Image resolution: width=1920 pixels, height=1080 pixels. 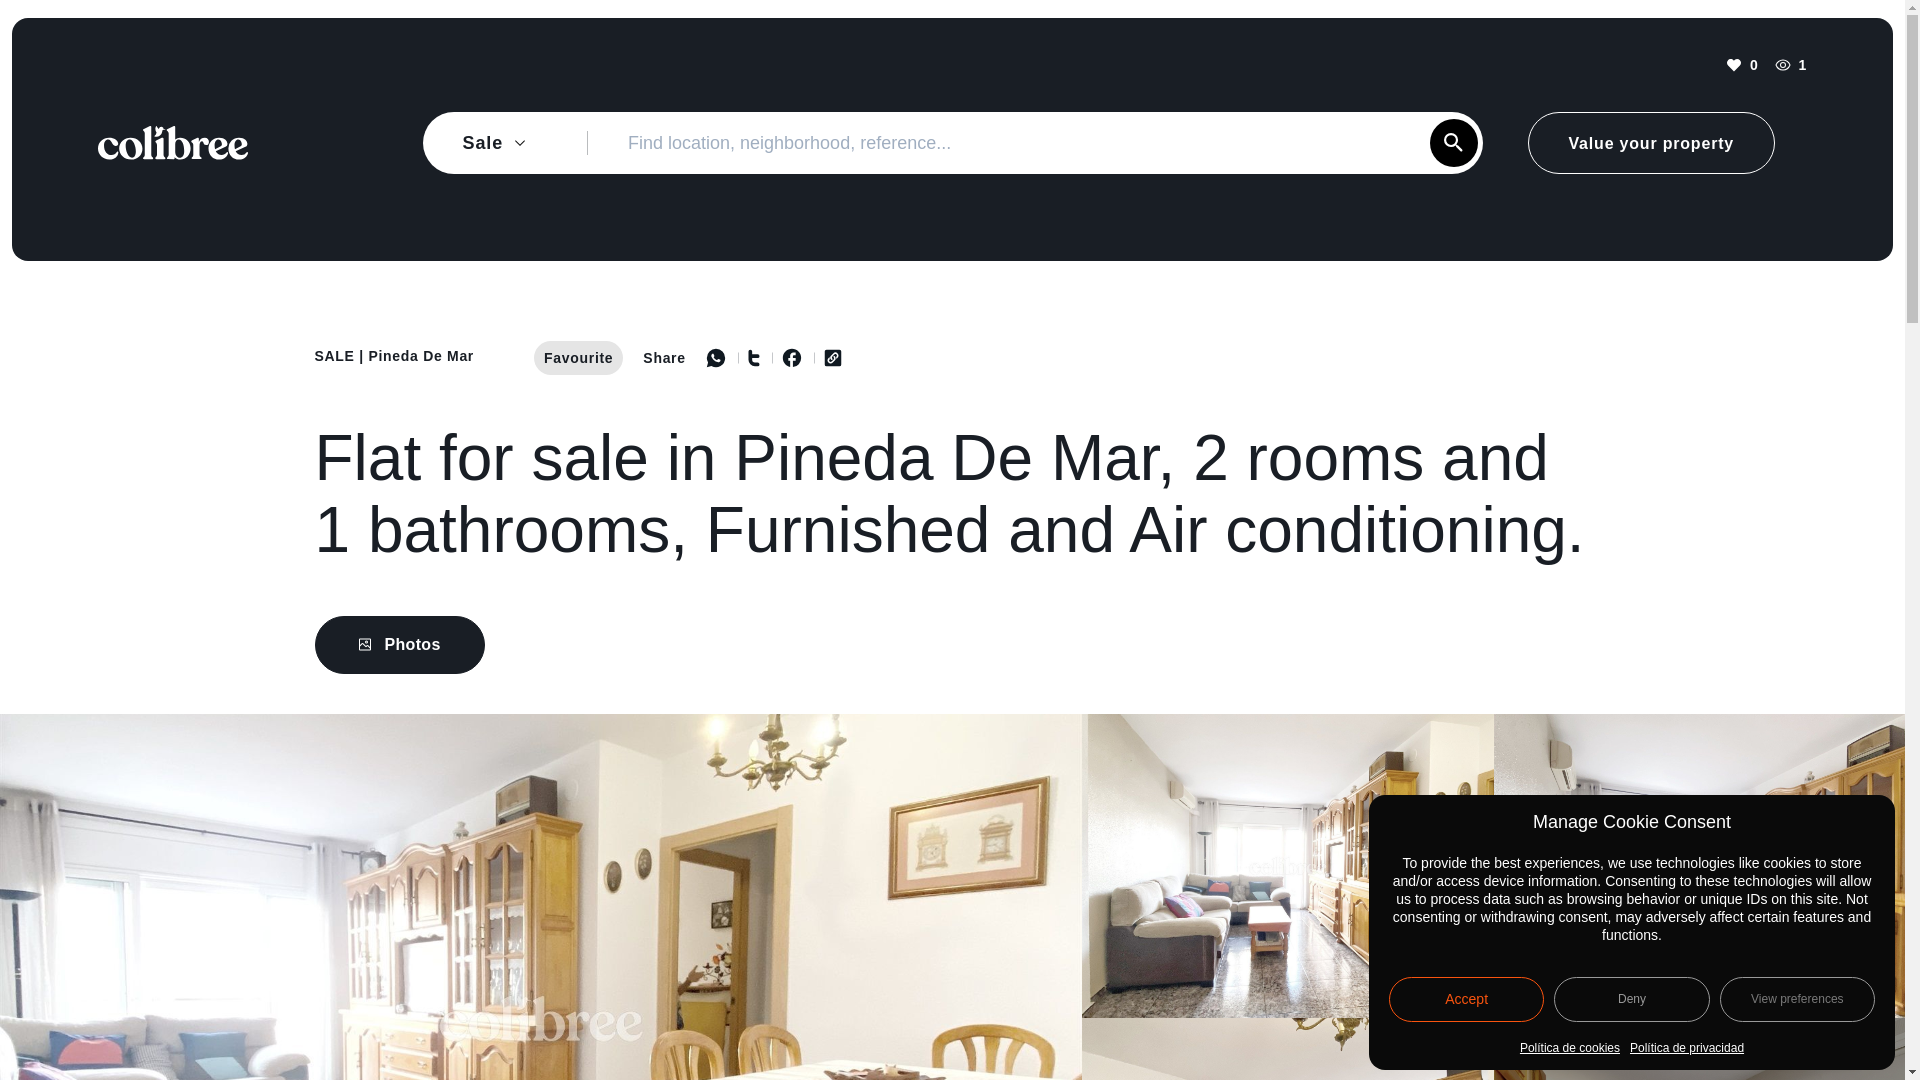 I want to click on Sale, so click(x=334, y=355).